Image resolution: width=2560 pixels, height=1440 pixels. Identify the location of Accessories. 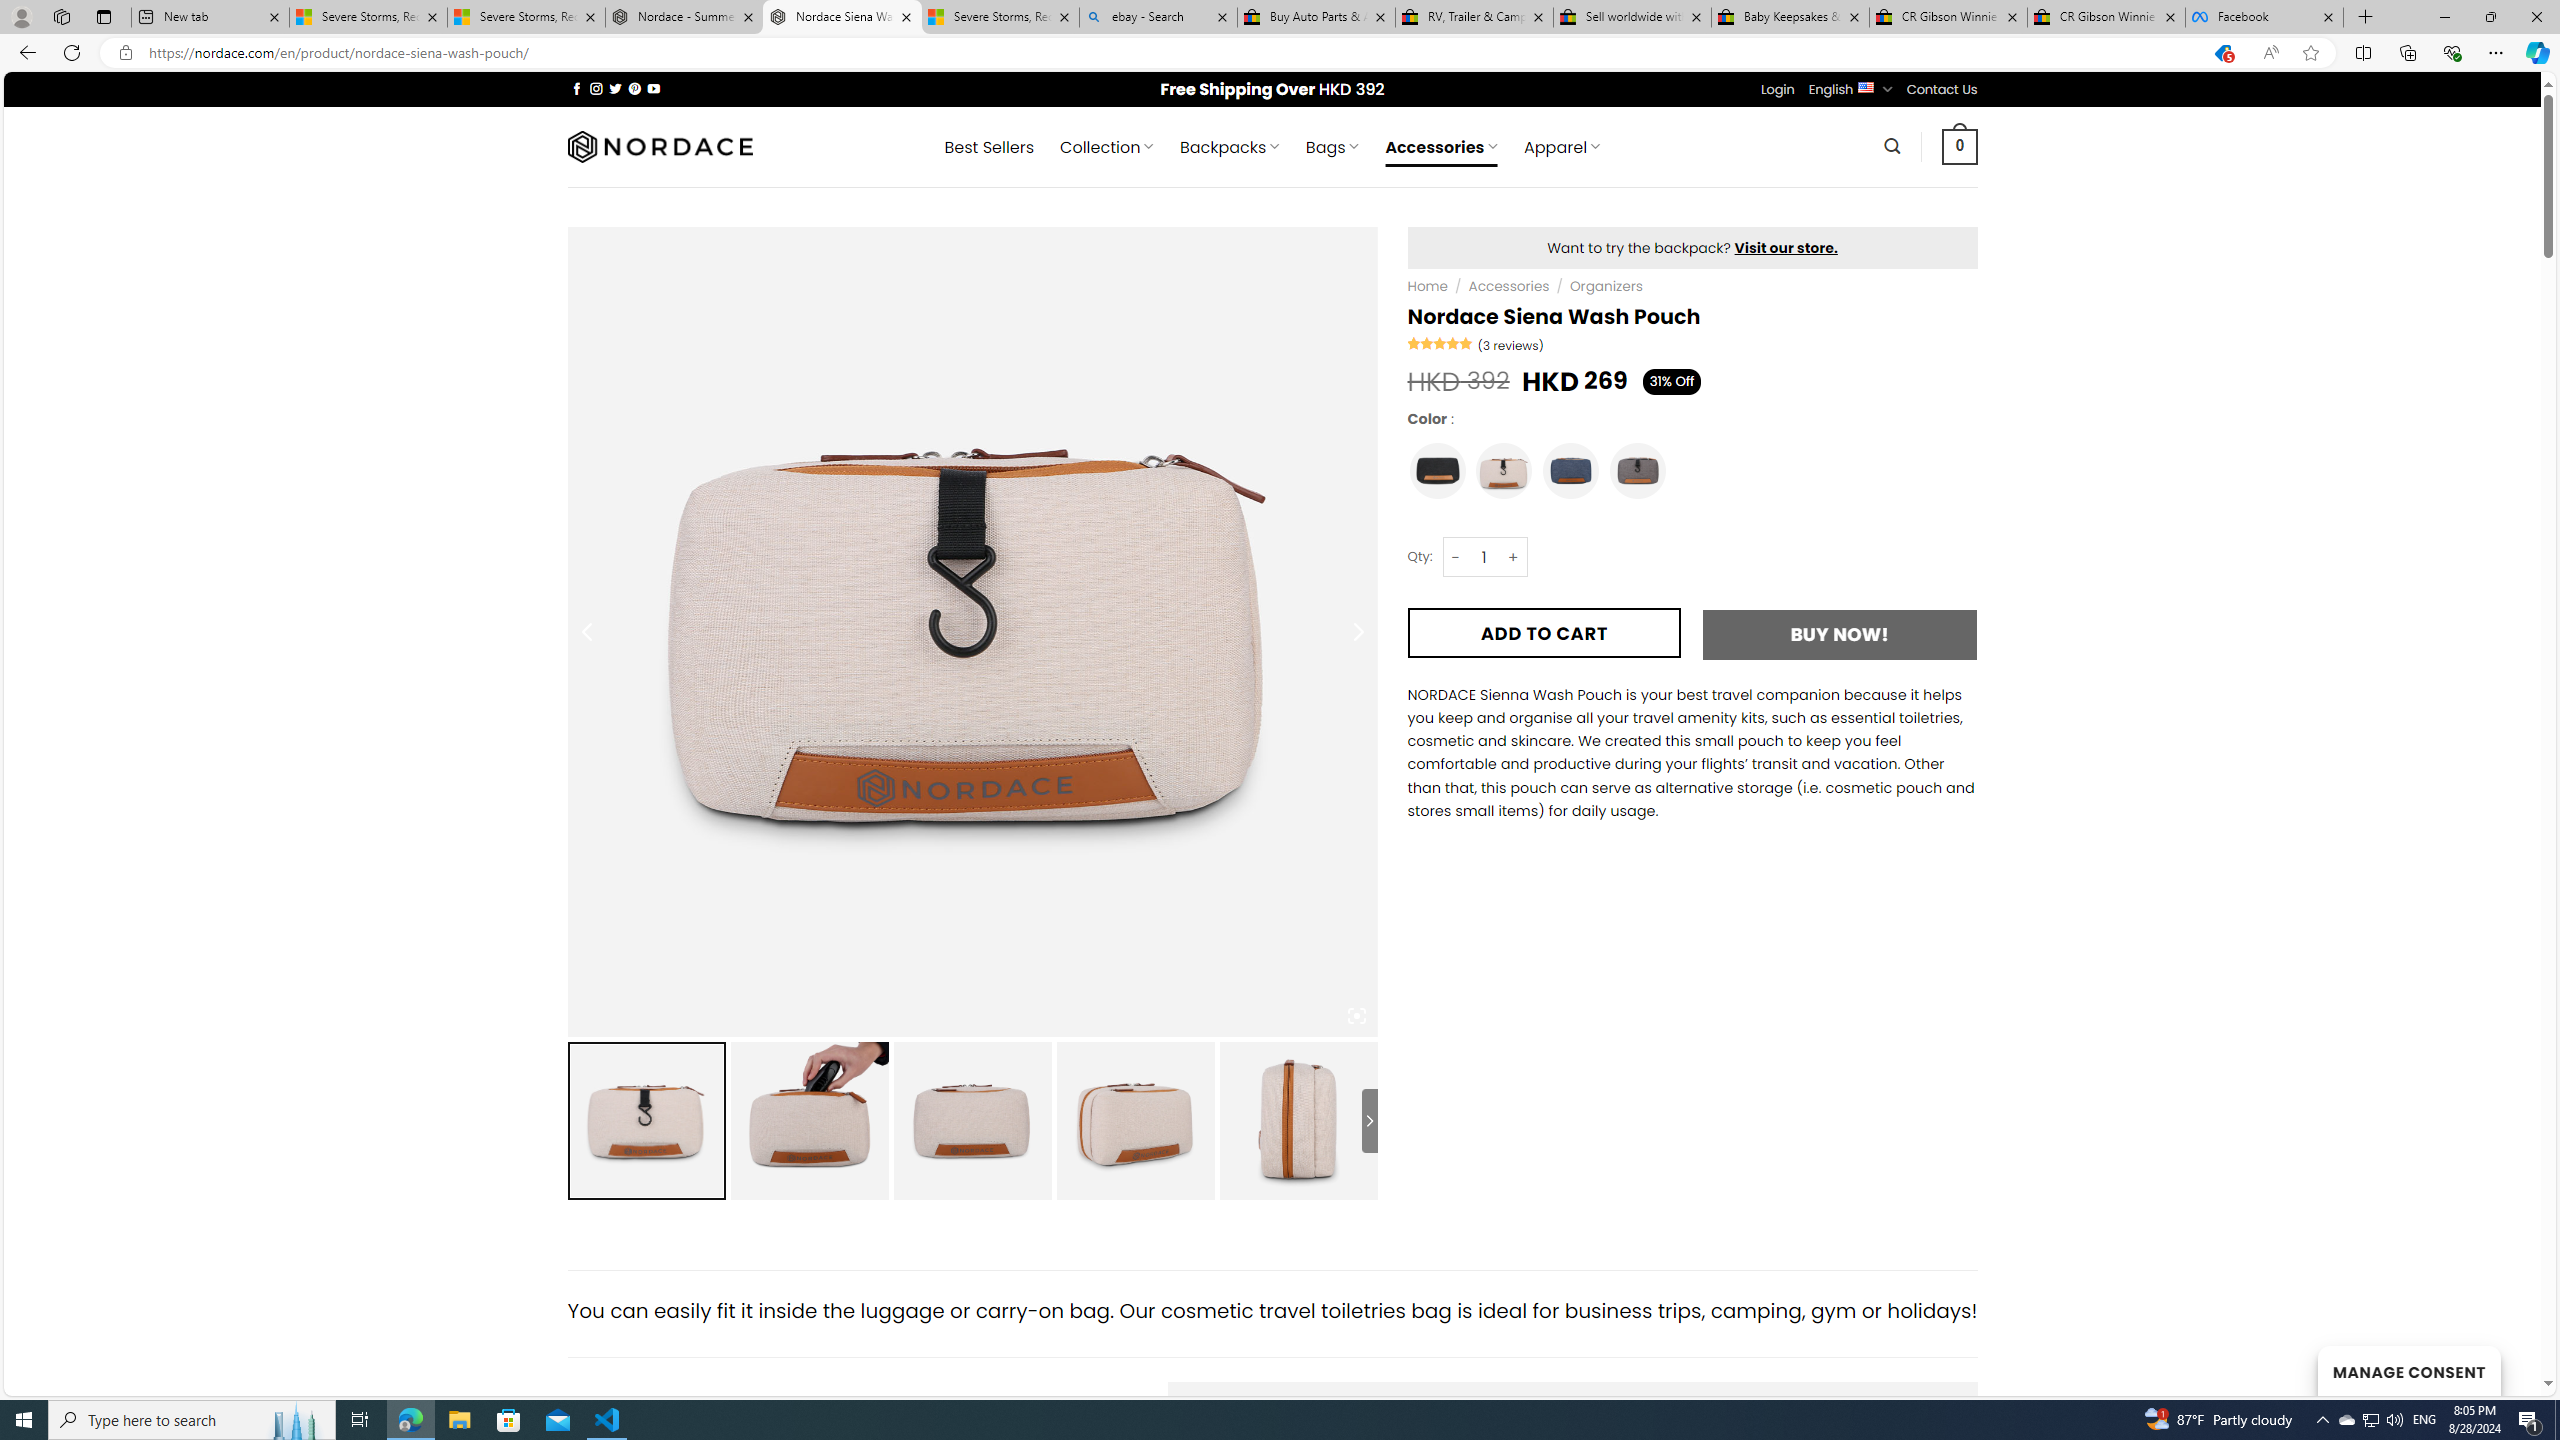
(1507, 286).